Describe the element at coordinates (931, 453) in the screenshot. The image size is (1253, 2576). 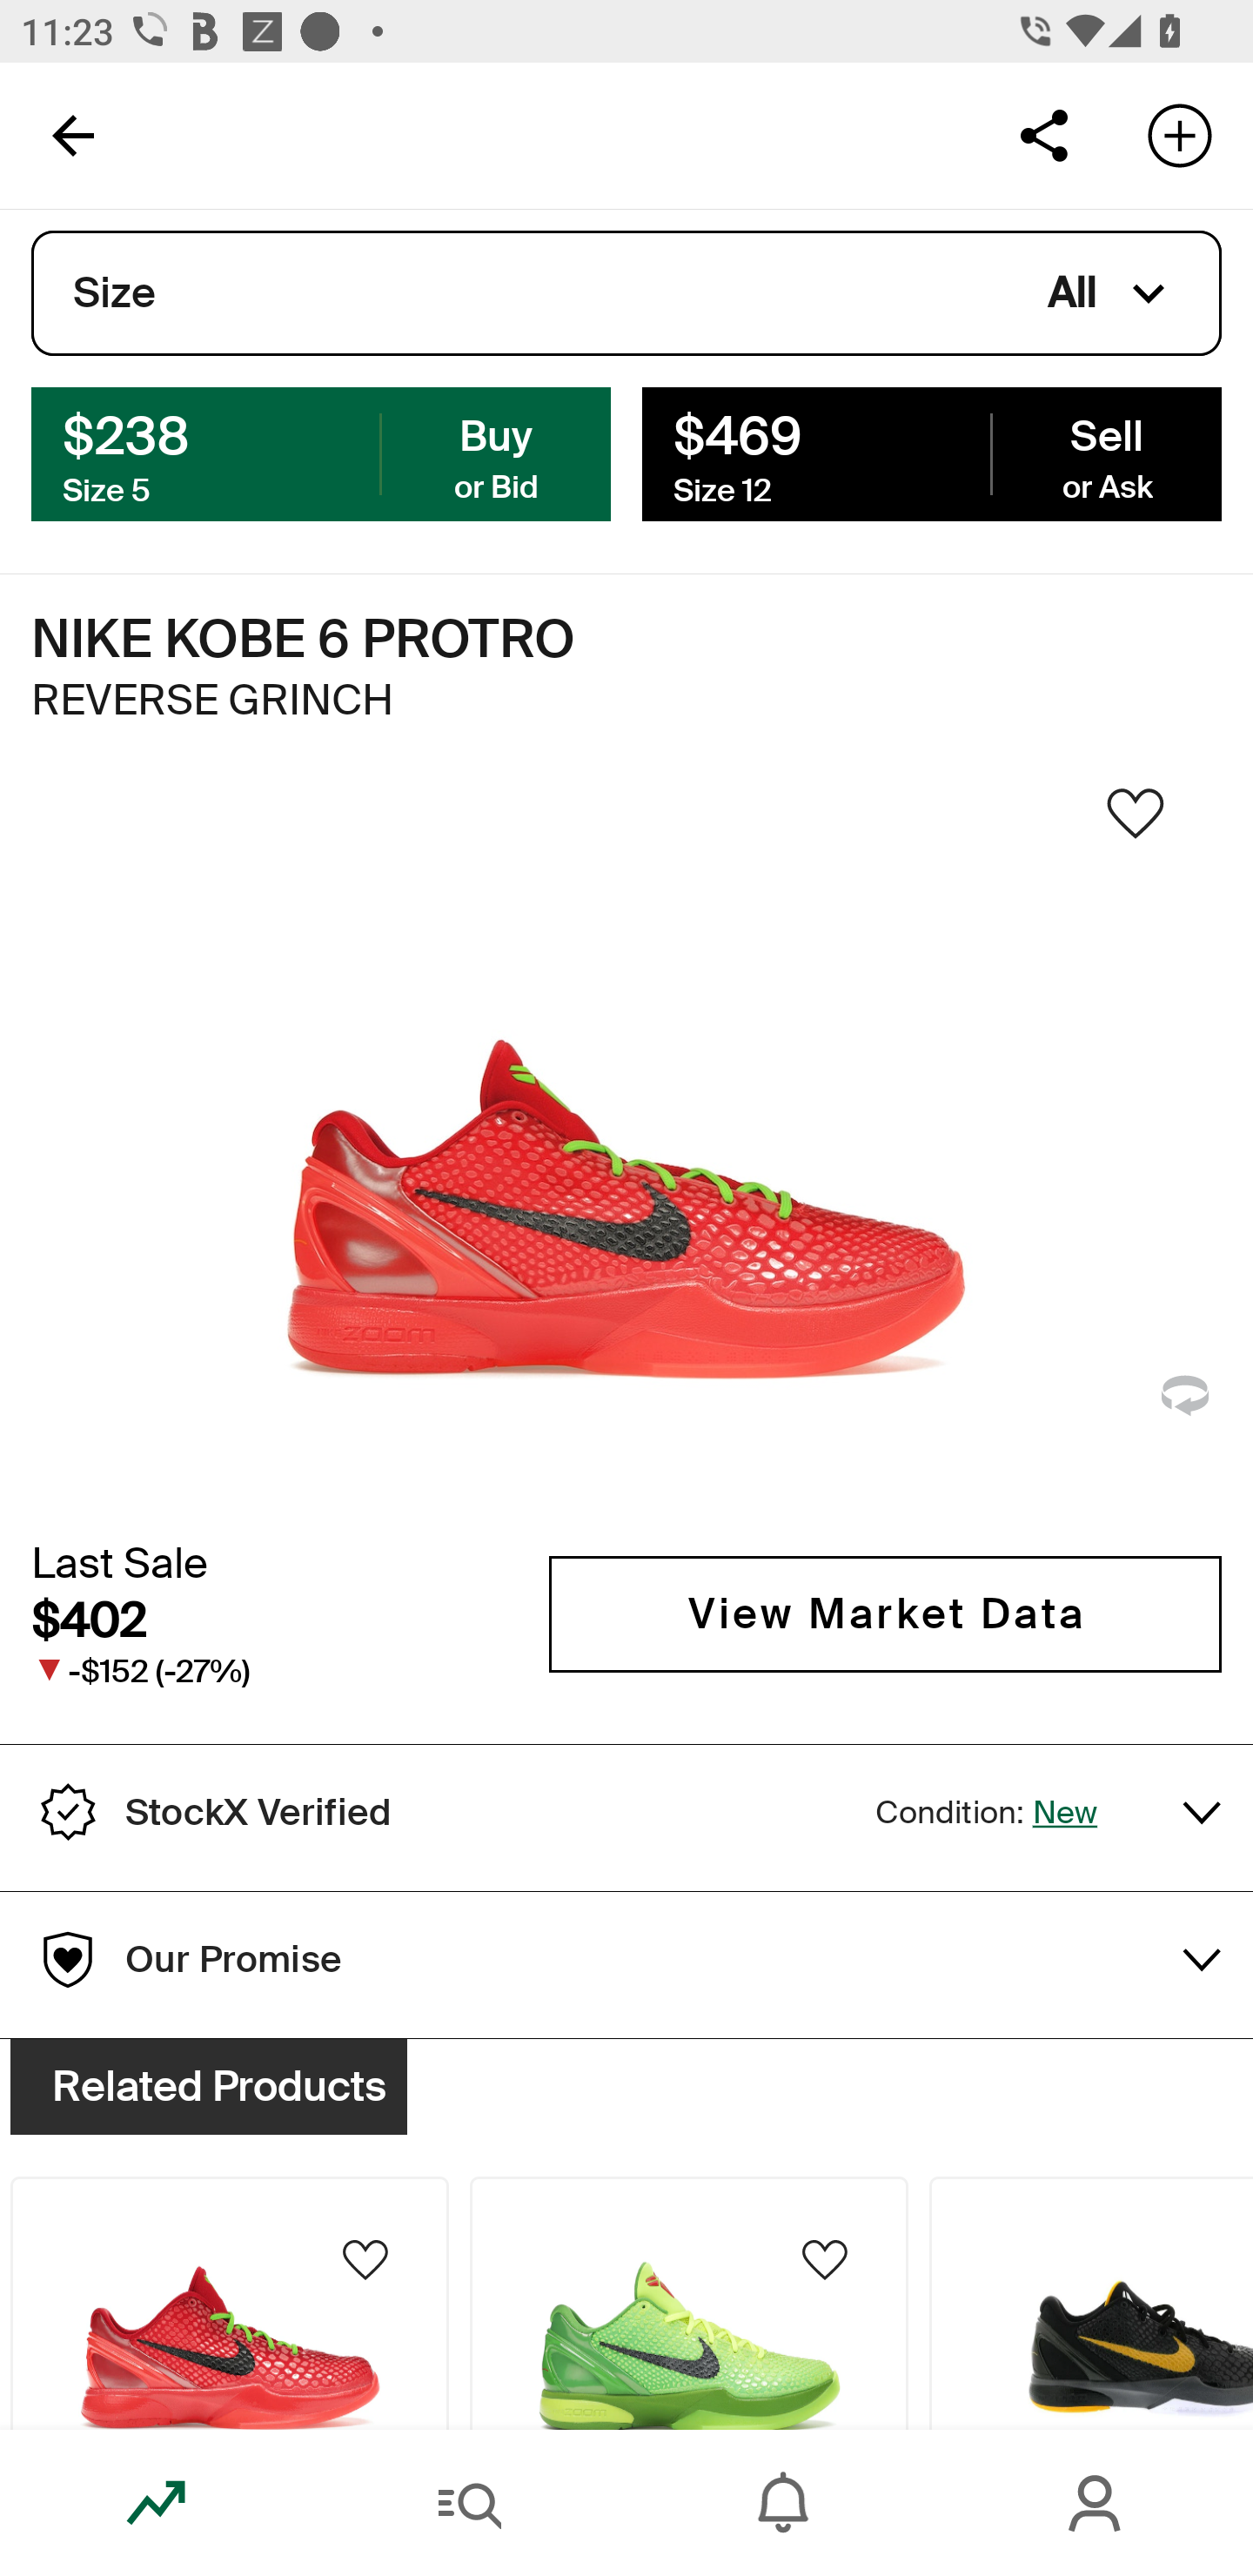
I see `$469 Sell Size 12 or Ask` at that location.